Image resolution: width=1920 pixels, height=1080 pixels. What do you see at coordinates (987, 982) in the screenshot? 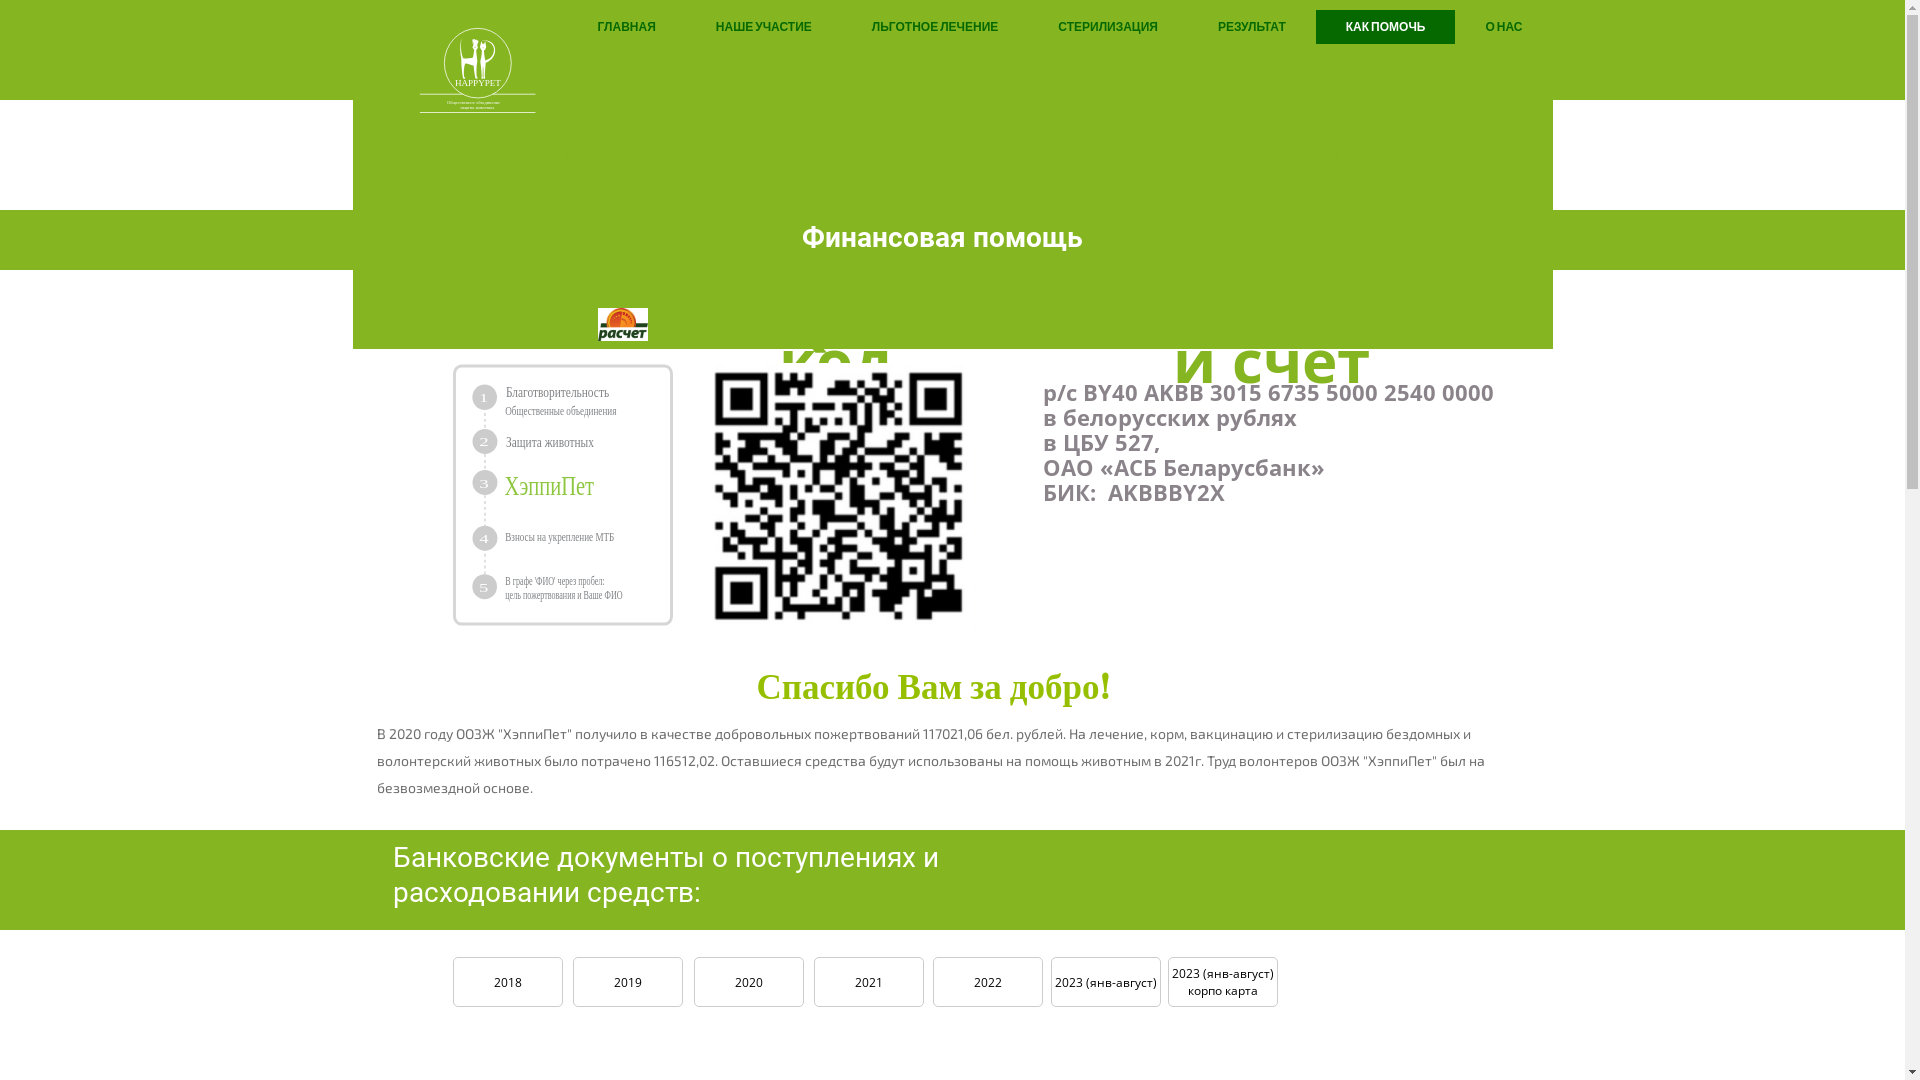
I see `2022` at bounding box center [987, 982].